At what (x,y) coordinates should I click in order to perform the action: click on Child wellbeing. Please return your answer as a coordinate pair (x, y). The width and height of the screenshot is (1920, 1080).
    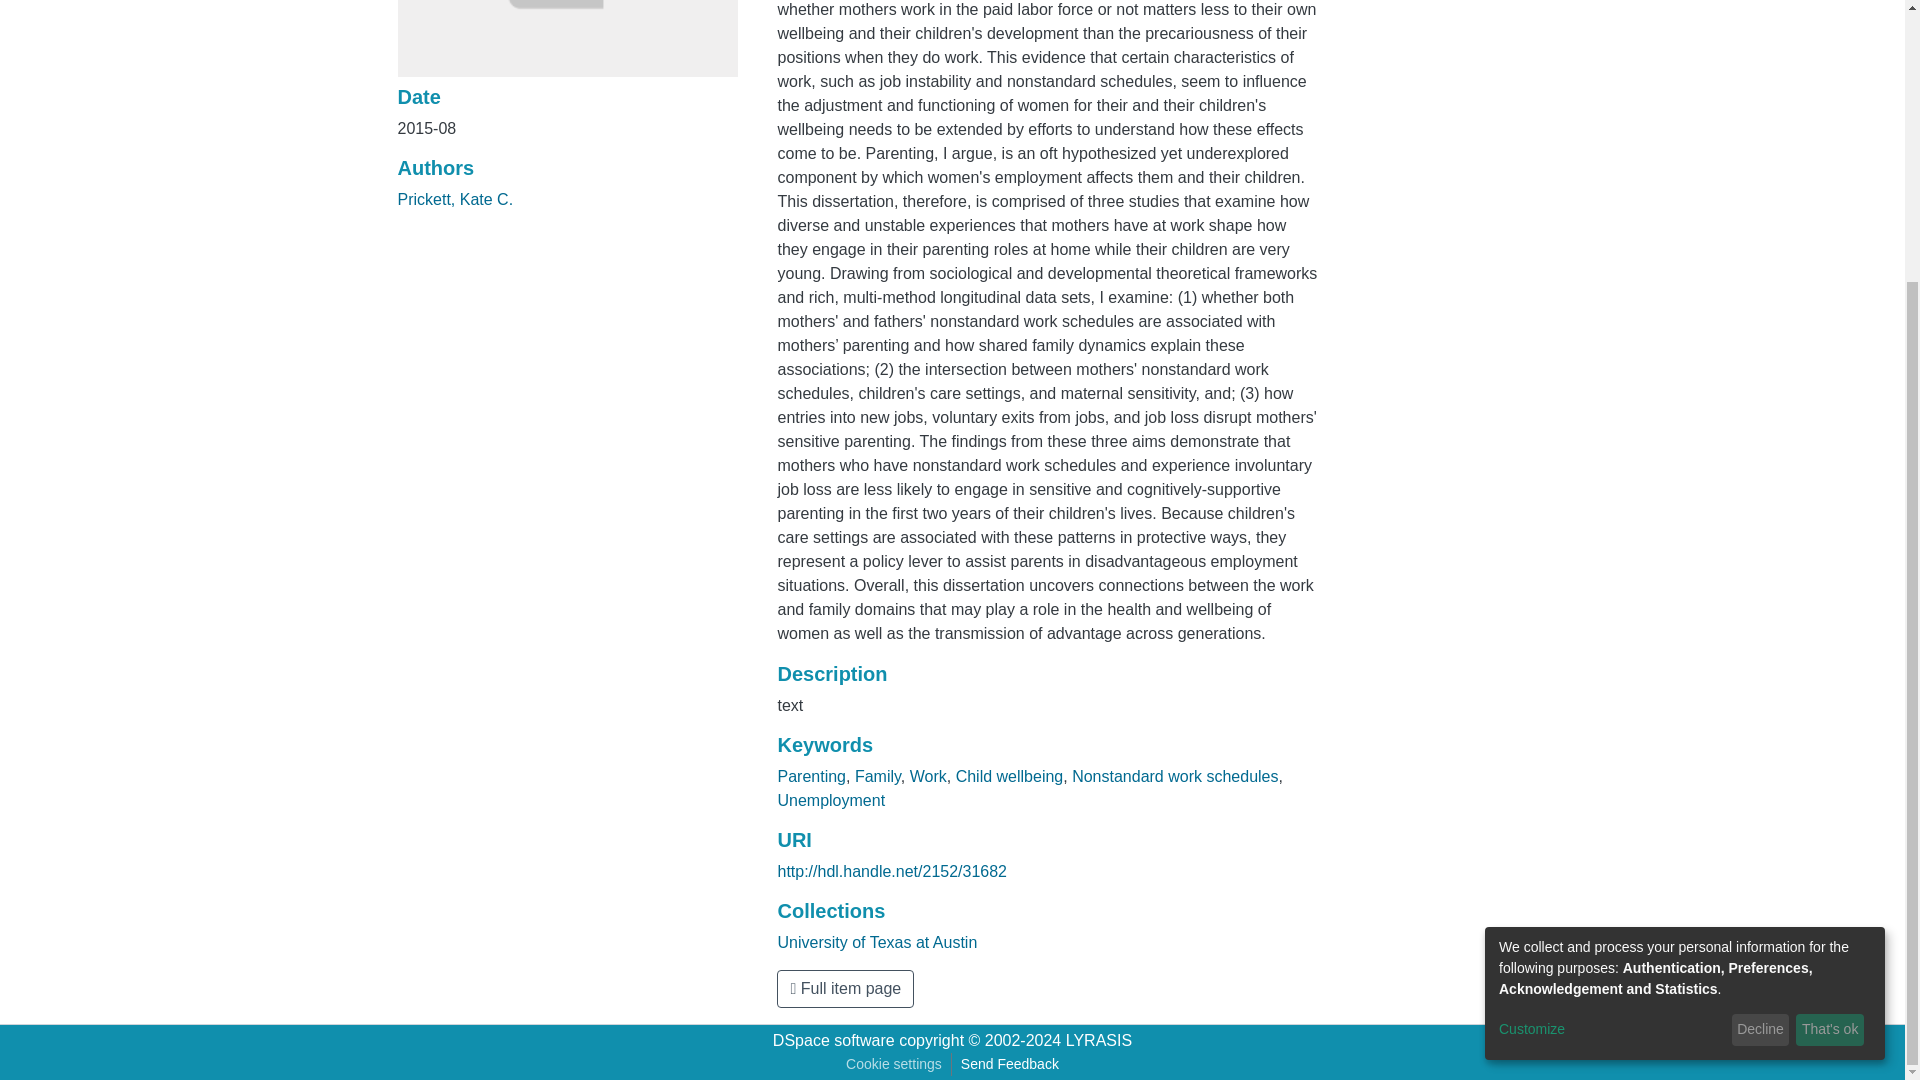
    Looking at the image, I should click on (1010, 776).